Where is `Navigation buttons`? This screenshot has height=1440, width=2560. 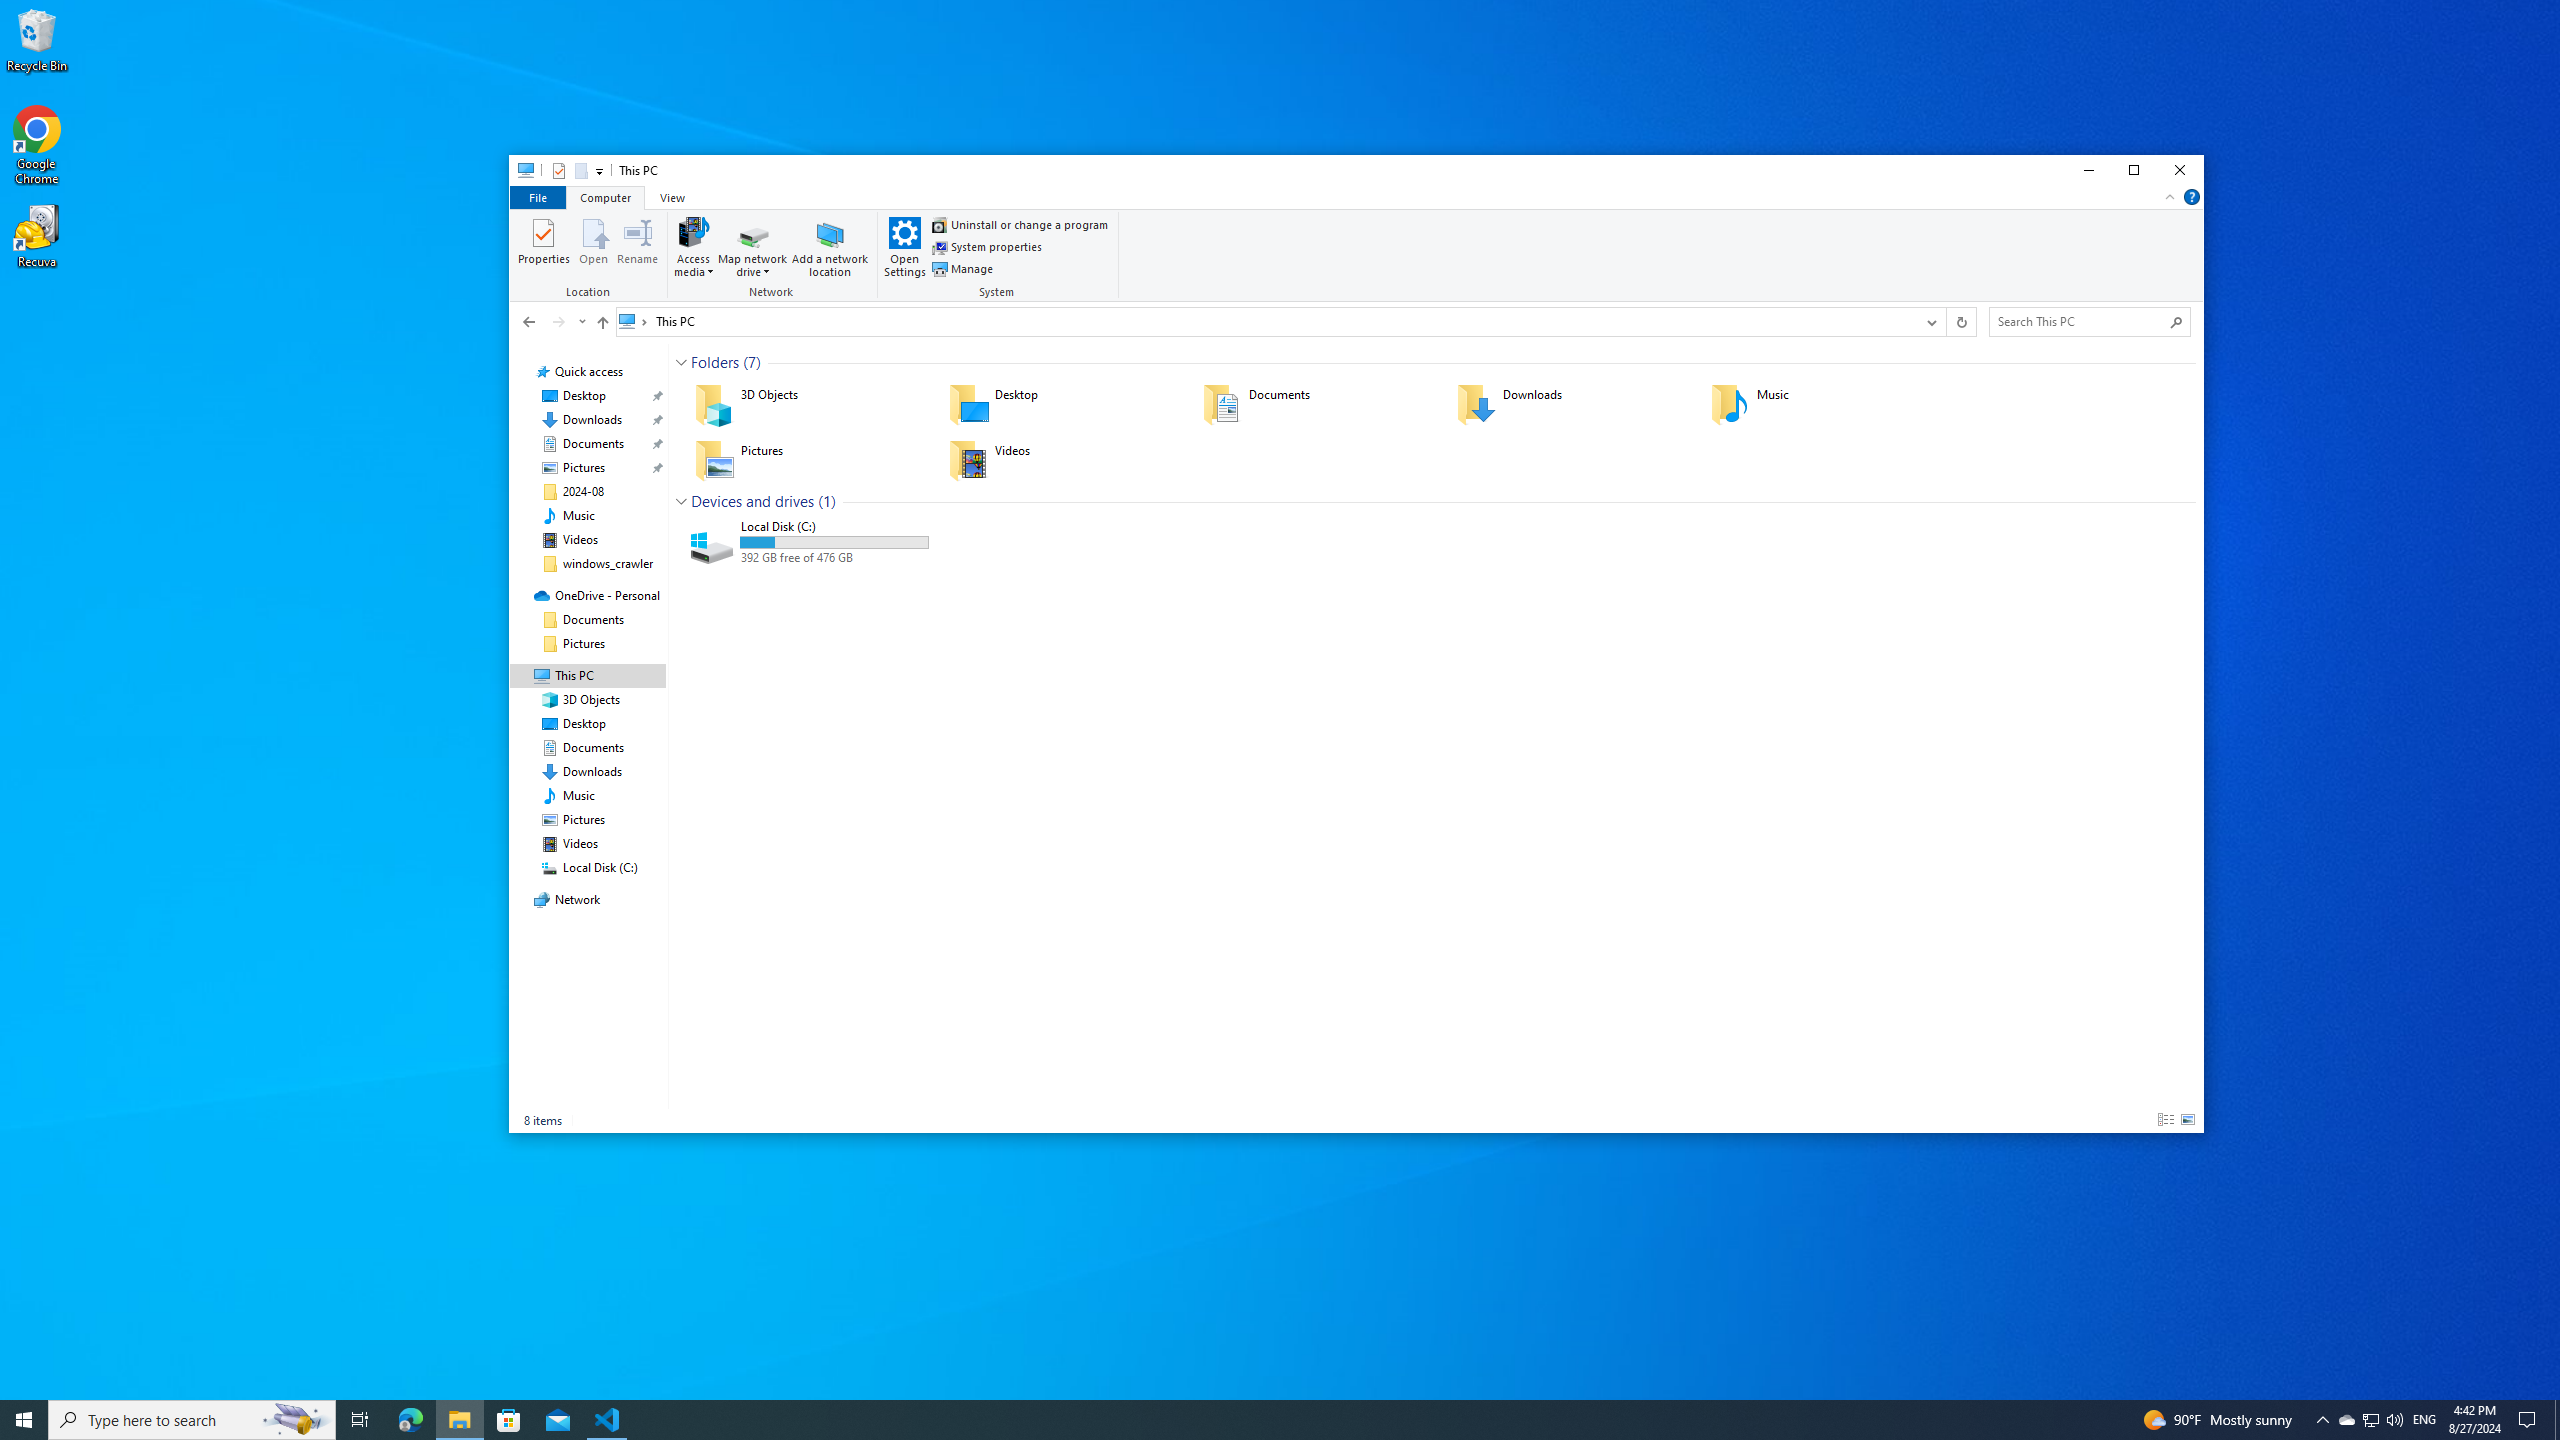 Navigation buttons is located at coordinates (552, 321).